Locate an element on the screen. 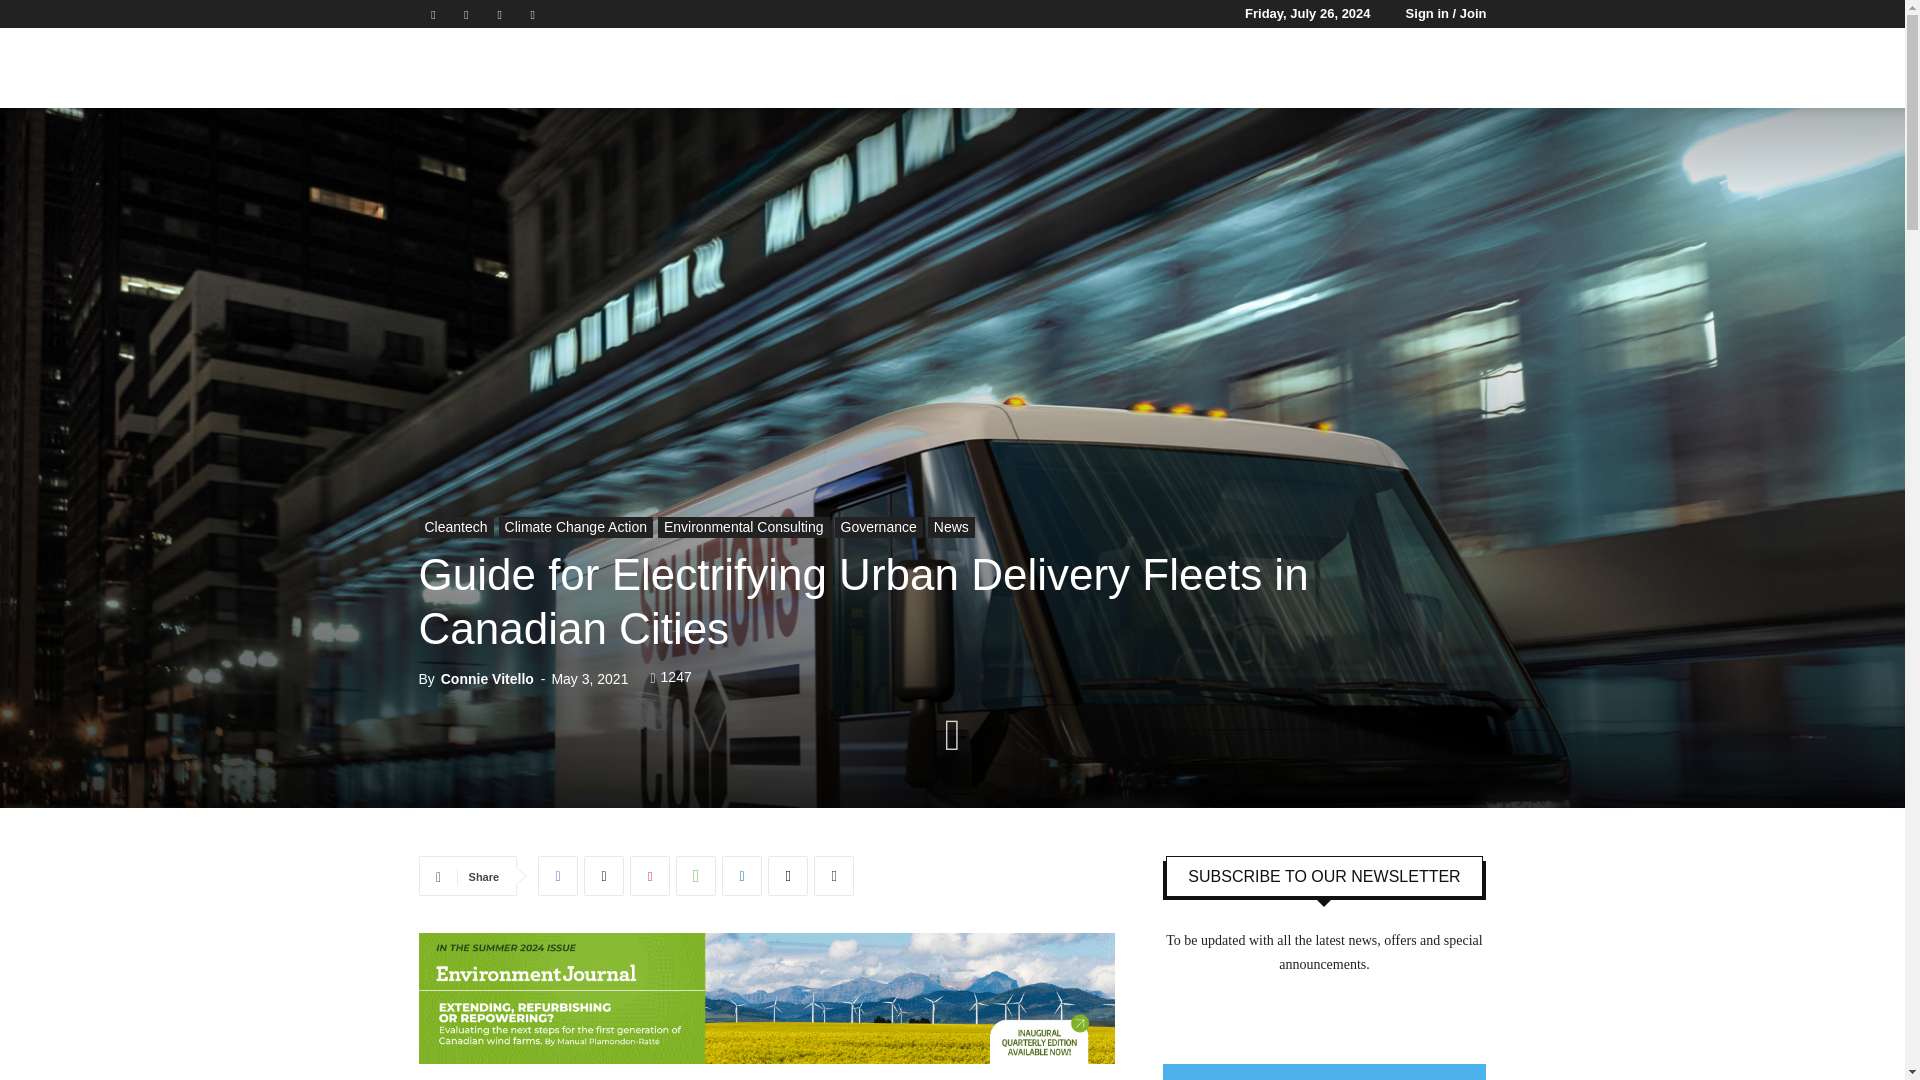  FEATURES is located at coordinates (997, 68).